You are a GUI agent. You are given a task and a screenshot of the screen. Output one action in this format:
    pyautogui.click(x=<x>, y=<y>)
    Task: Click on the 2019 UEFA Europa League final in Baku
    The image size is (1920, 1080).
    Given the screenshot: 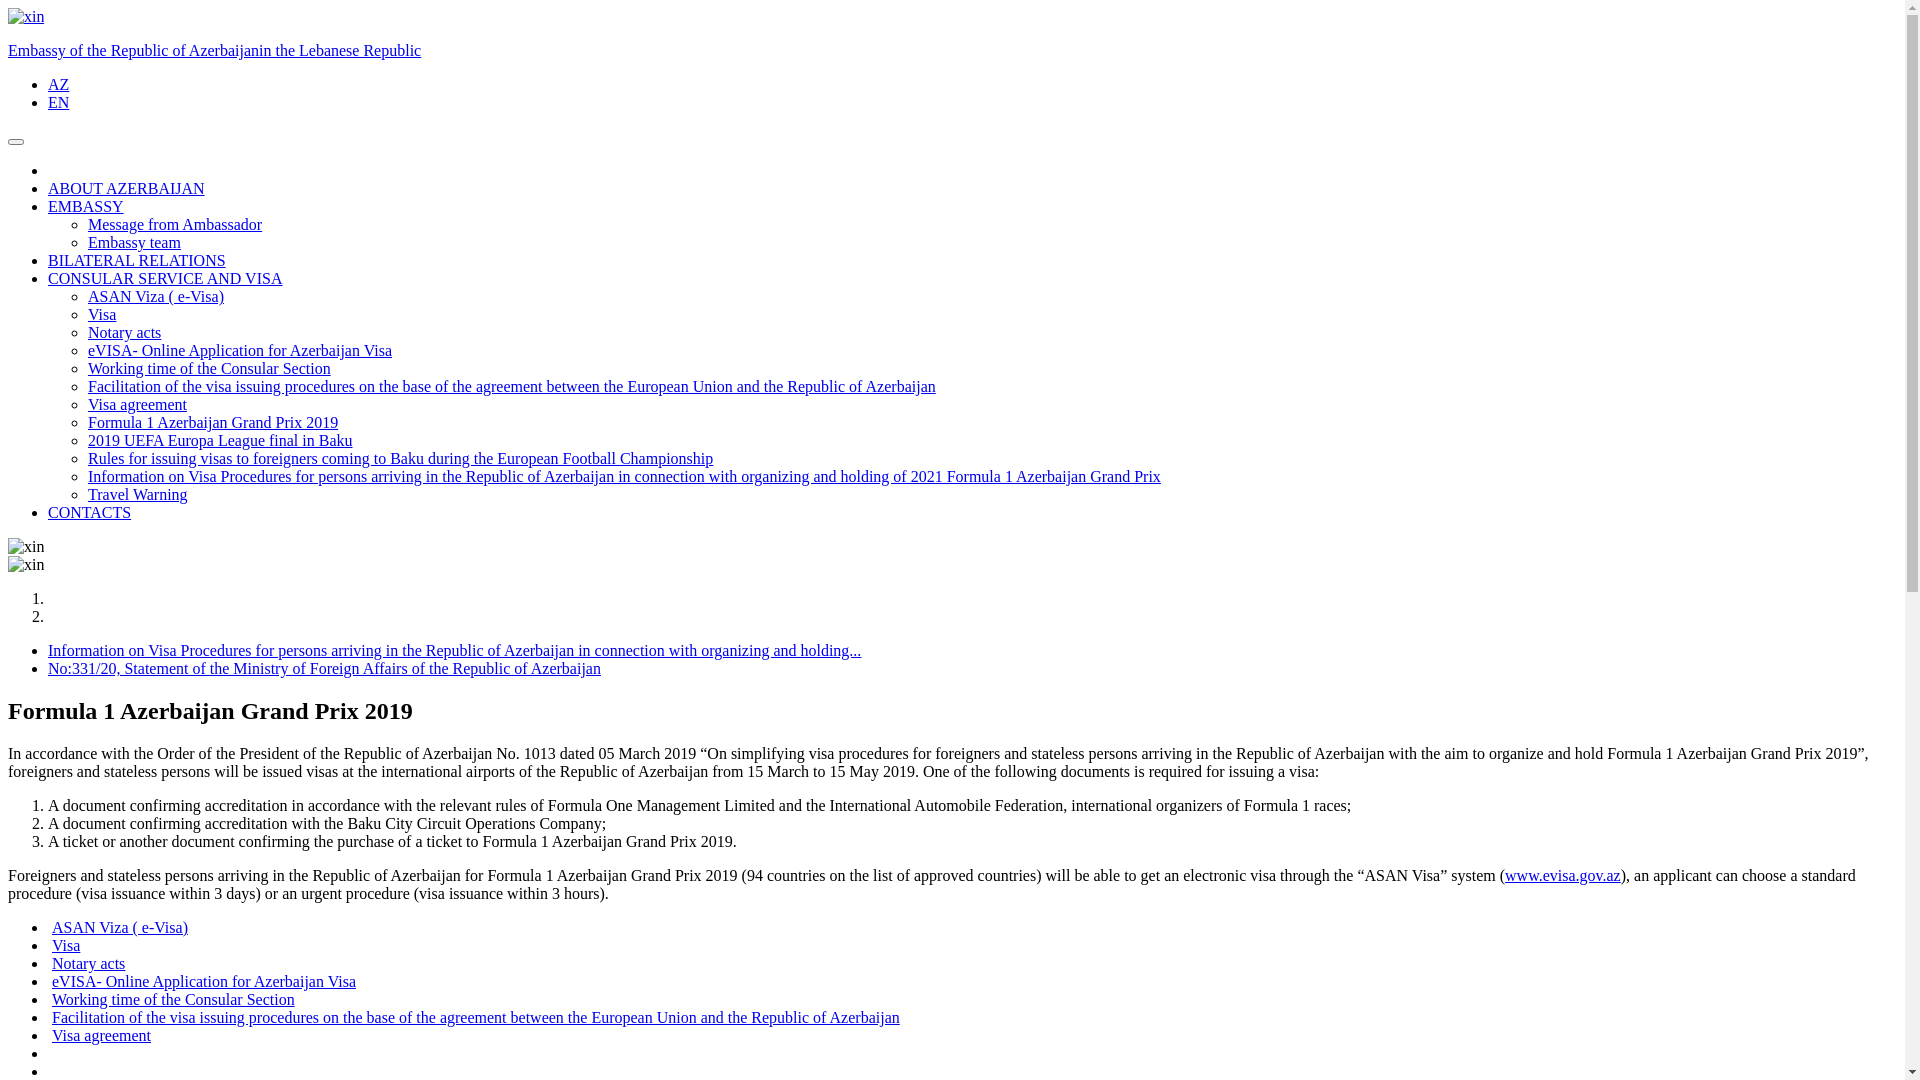 What is the action you would take?
    pyautogui.click(x=220, y=440)
    